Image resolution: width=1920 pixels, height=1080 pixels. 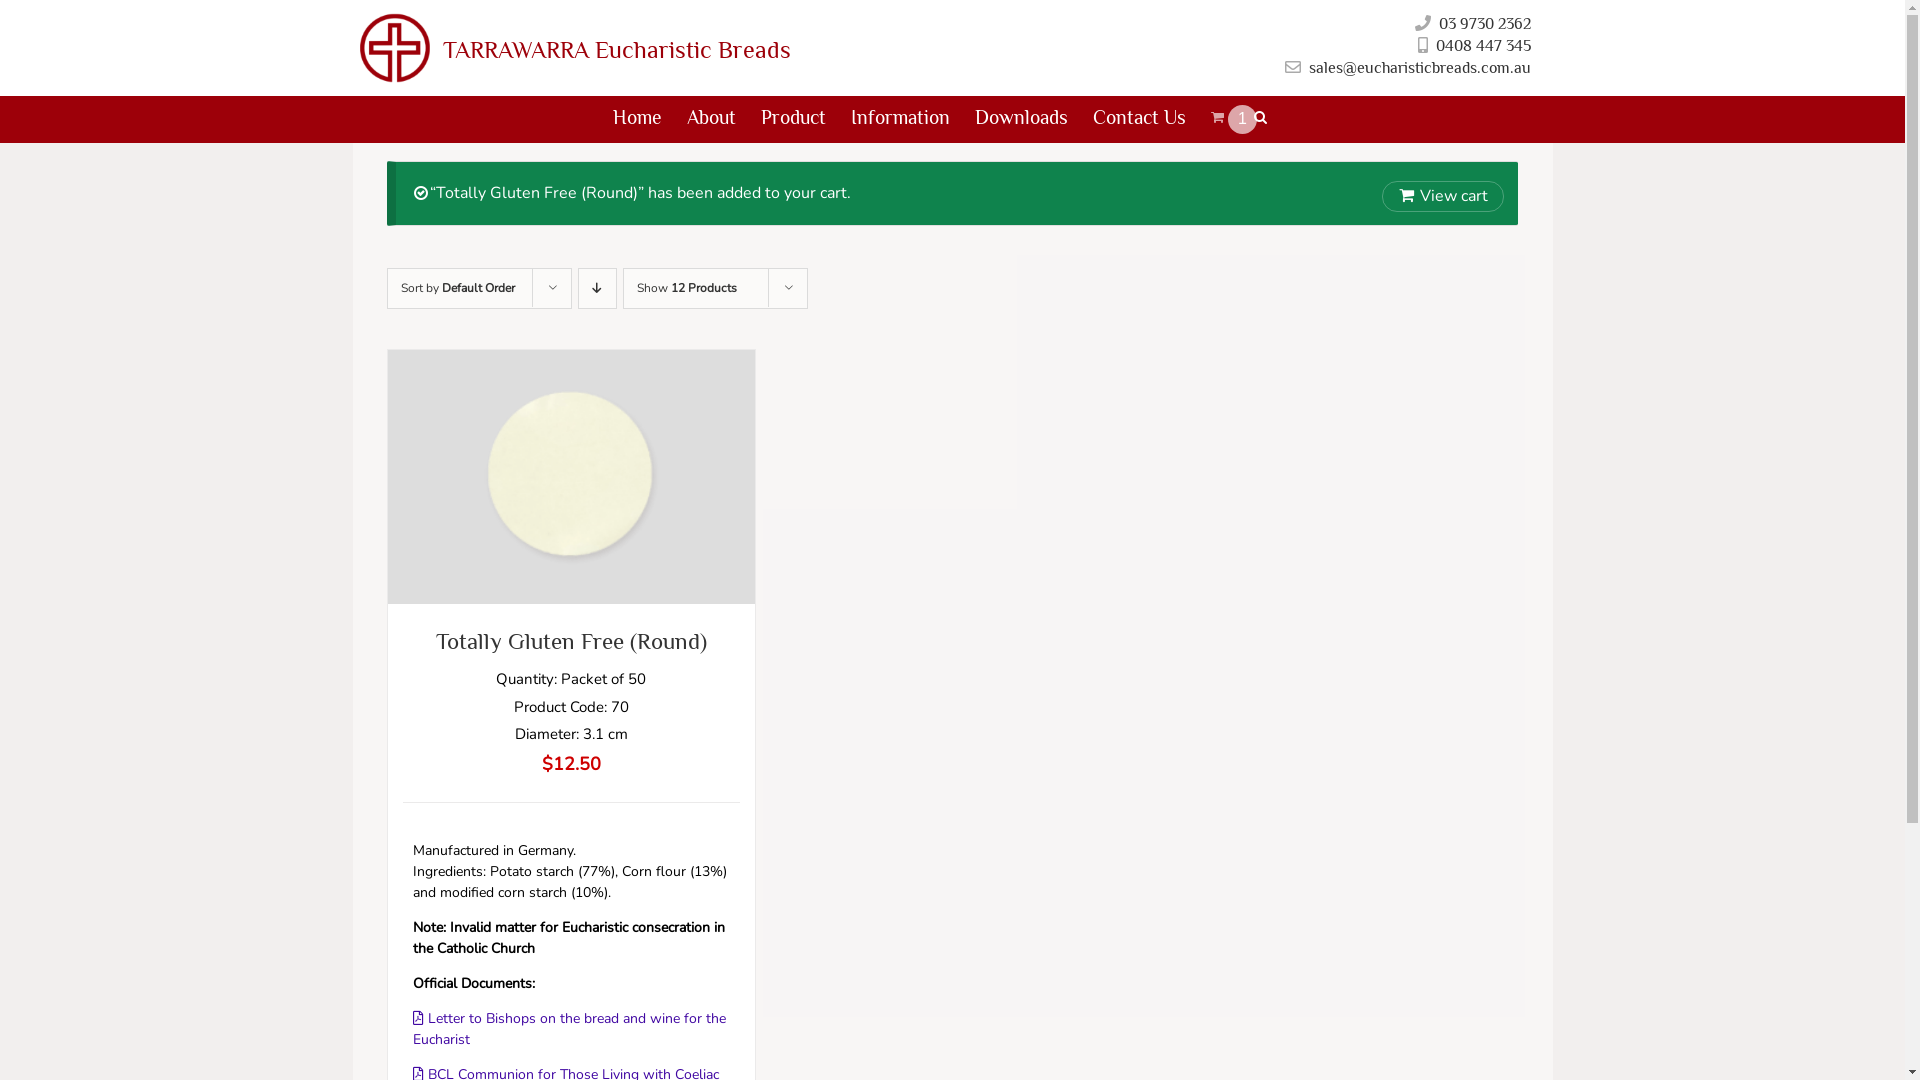 What do you see at coordinates (794, 120) in the screenshot?
I see `Product` at bounding box center [794, 120].